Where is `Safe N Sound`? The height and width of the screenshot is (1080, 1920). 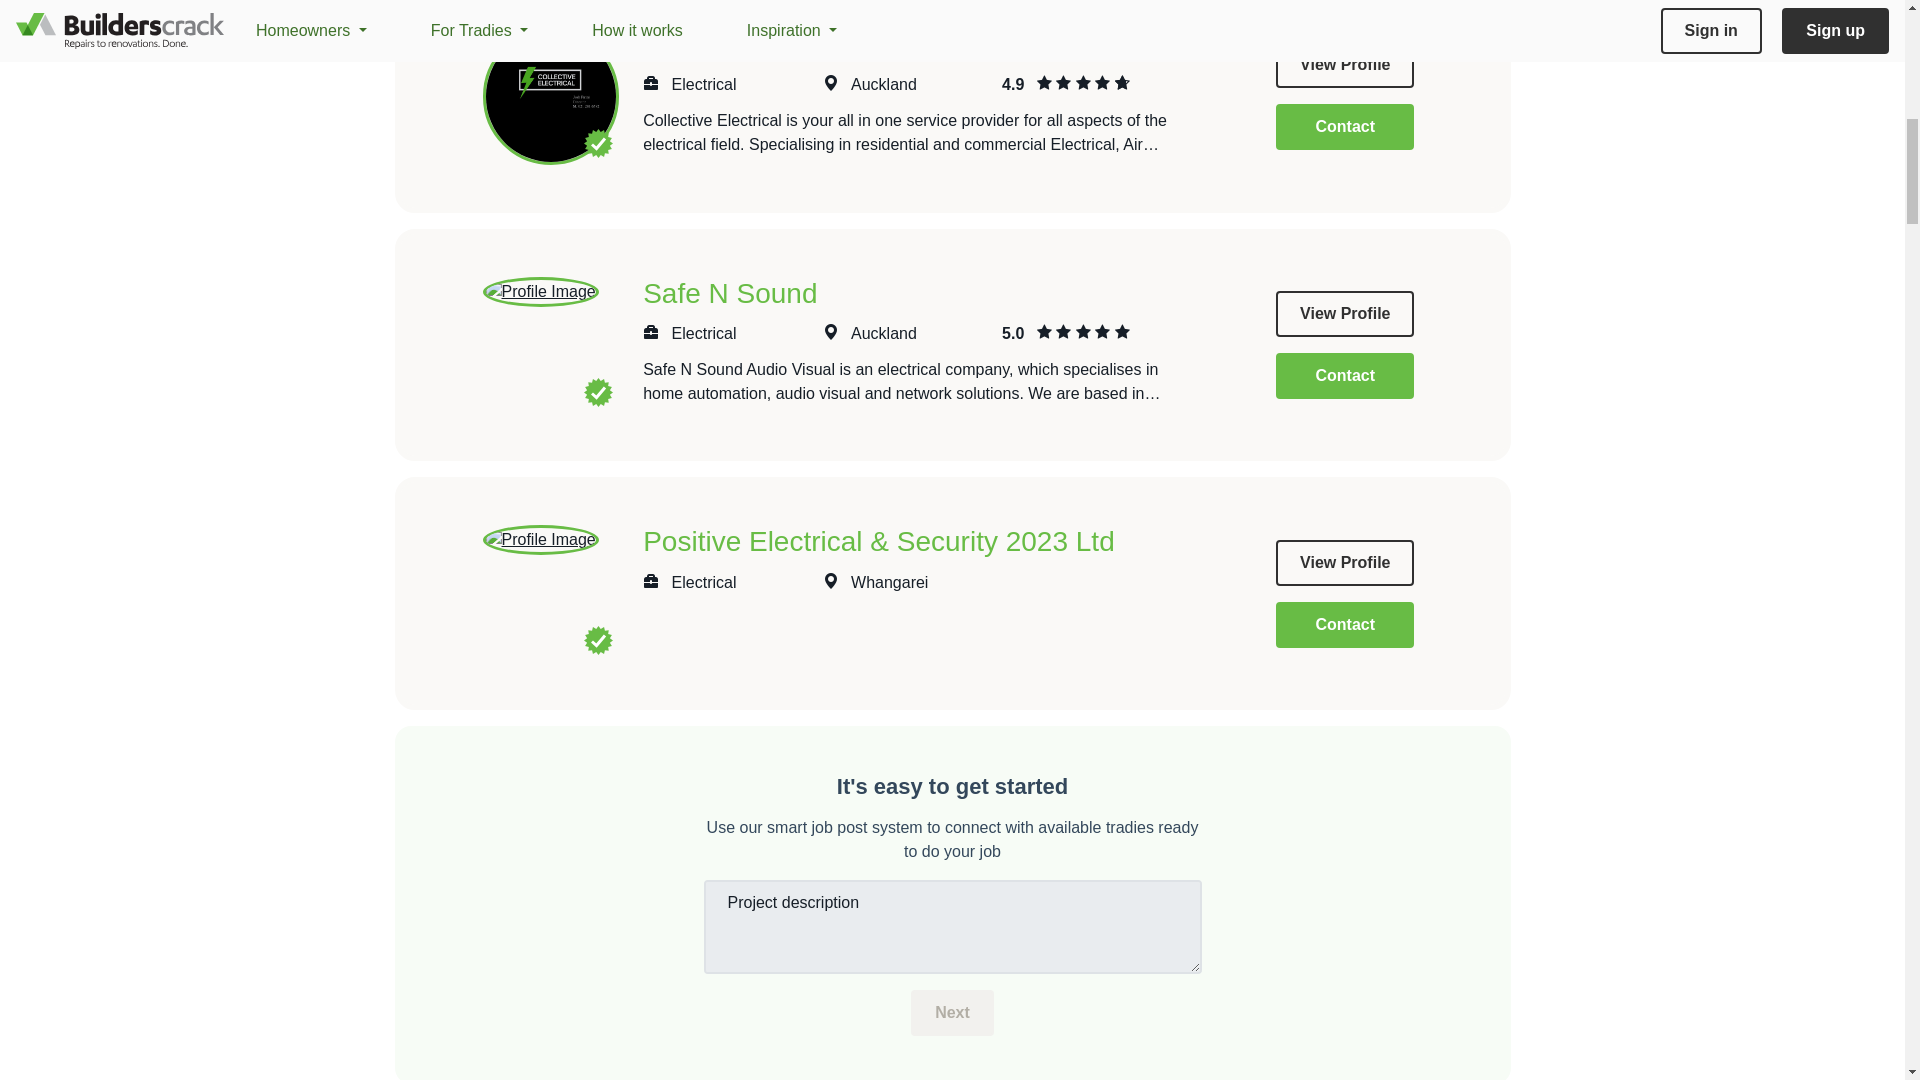
Safe N Sound is located at coordinates (730, 292).